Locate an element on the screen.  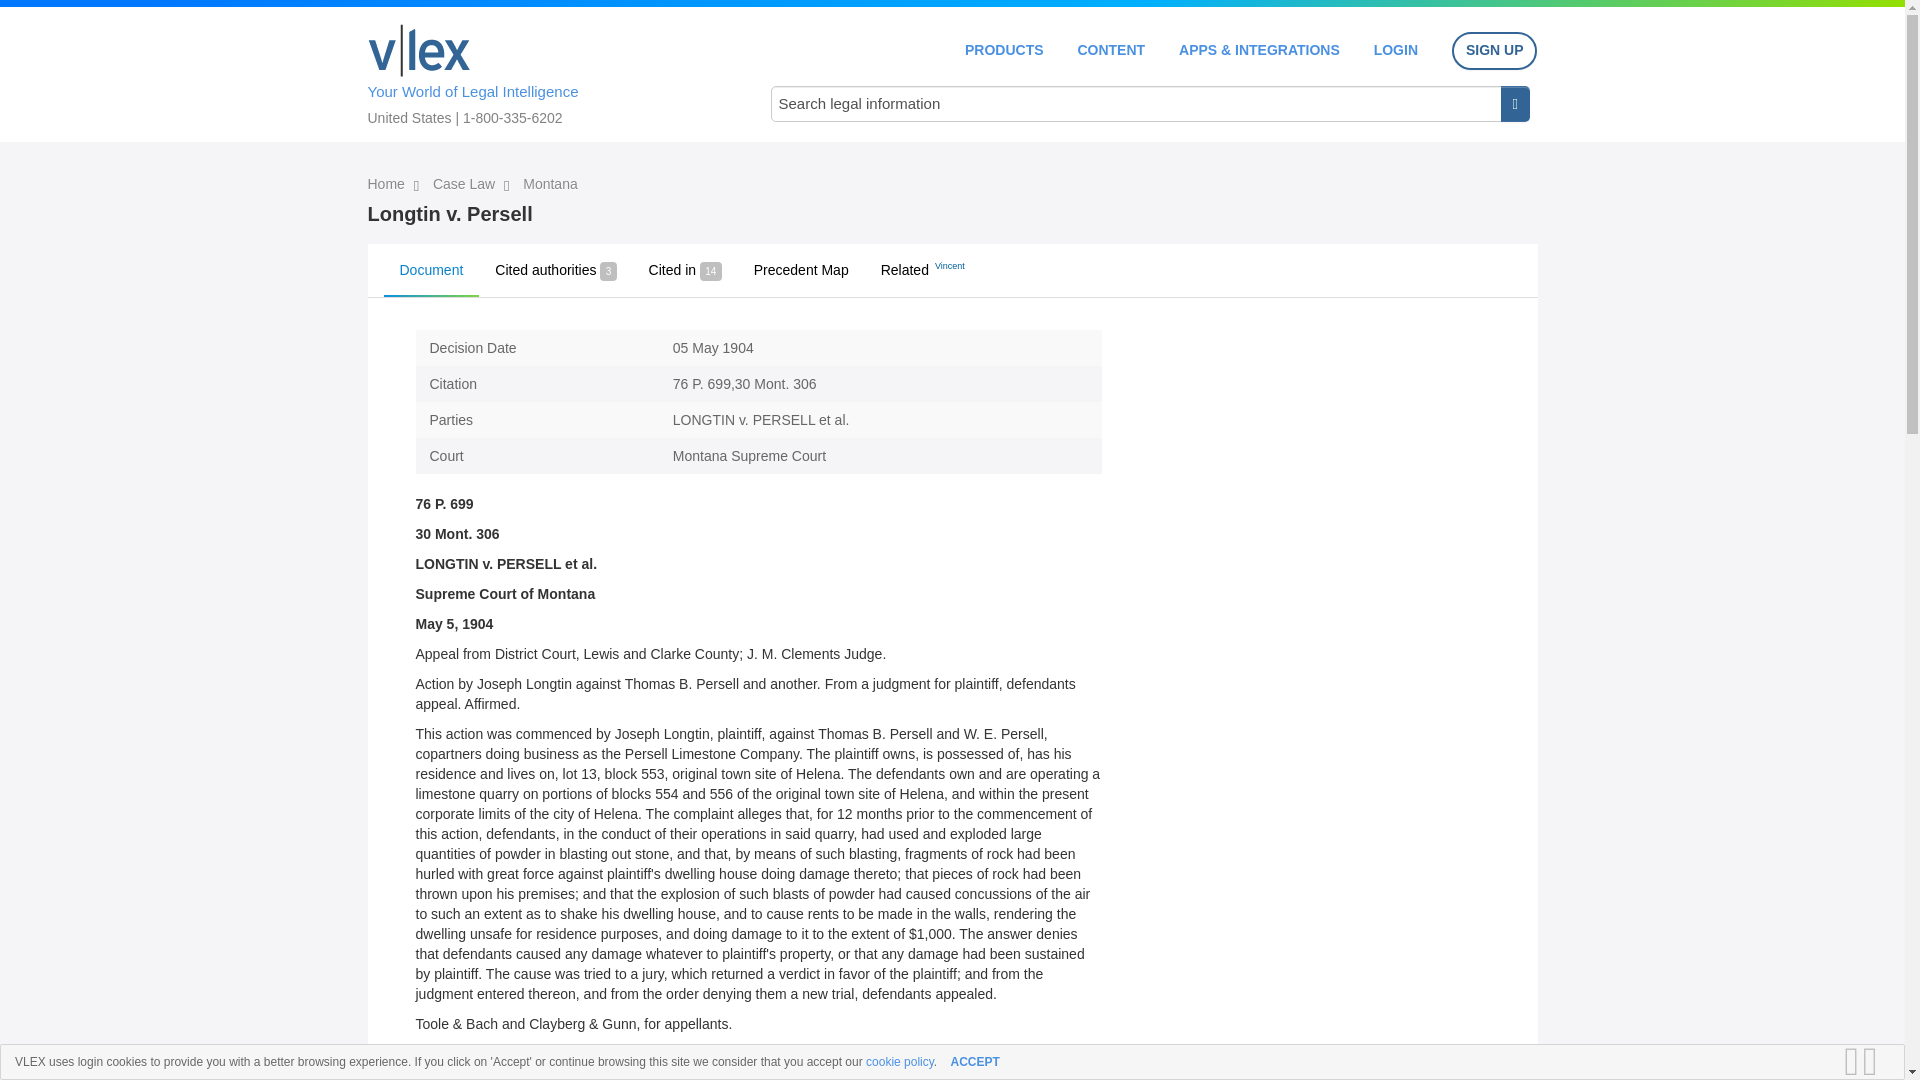
Home is located at coordinates (388, 184).